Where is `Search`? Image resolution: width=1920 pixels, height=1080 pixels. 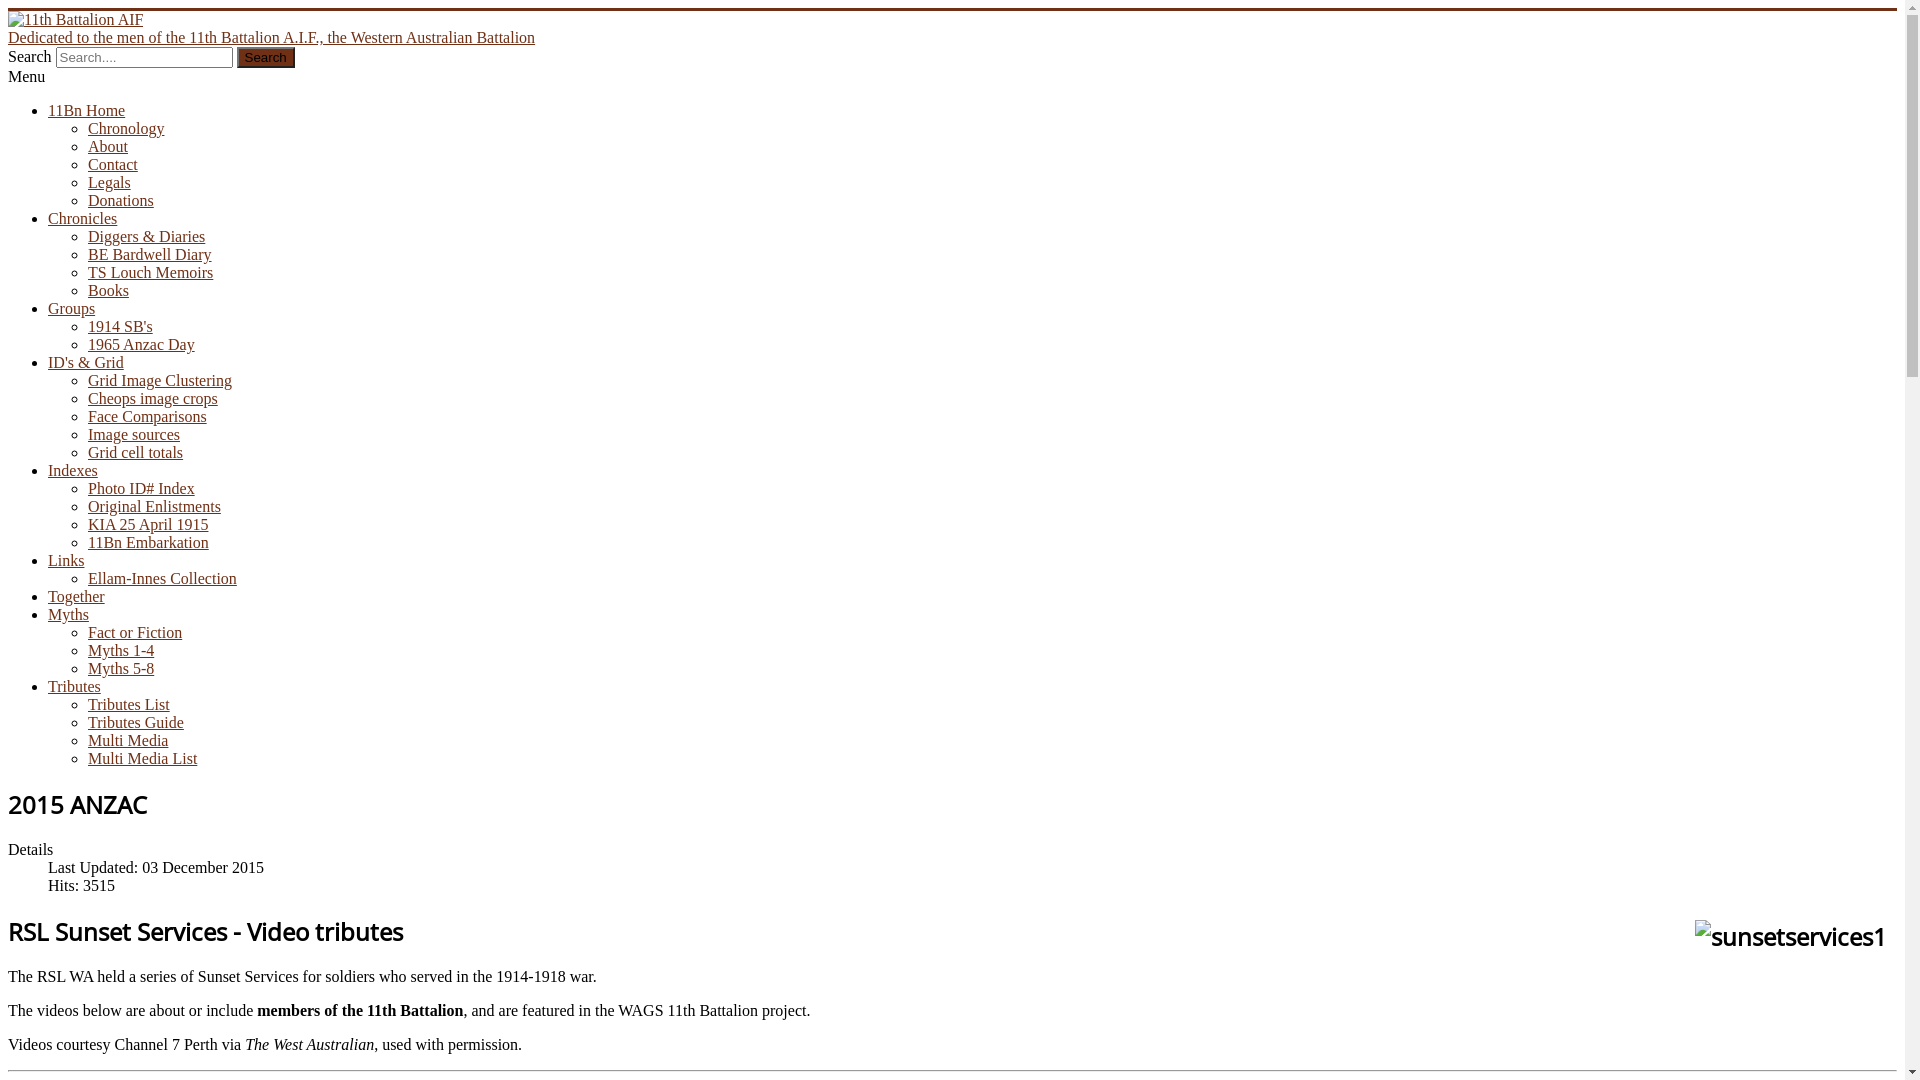
Search is located at coordinates (266, 58).